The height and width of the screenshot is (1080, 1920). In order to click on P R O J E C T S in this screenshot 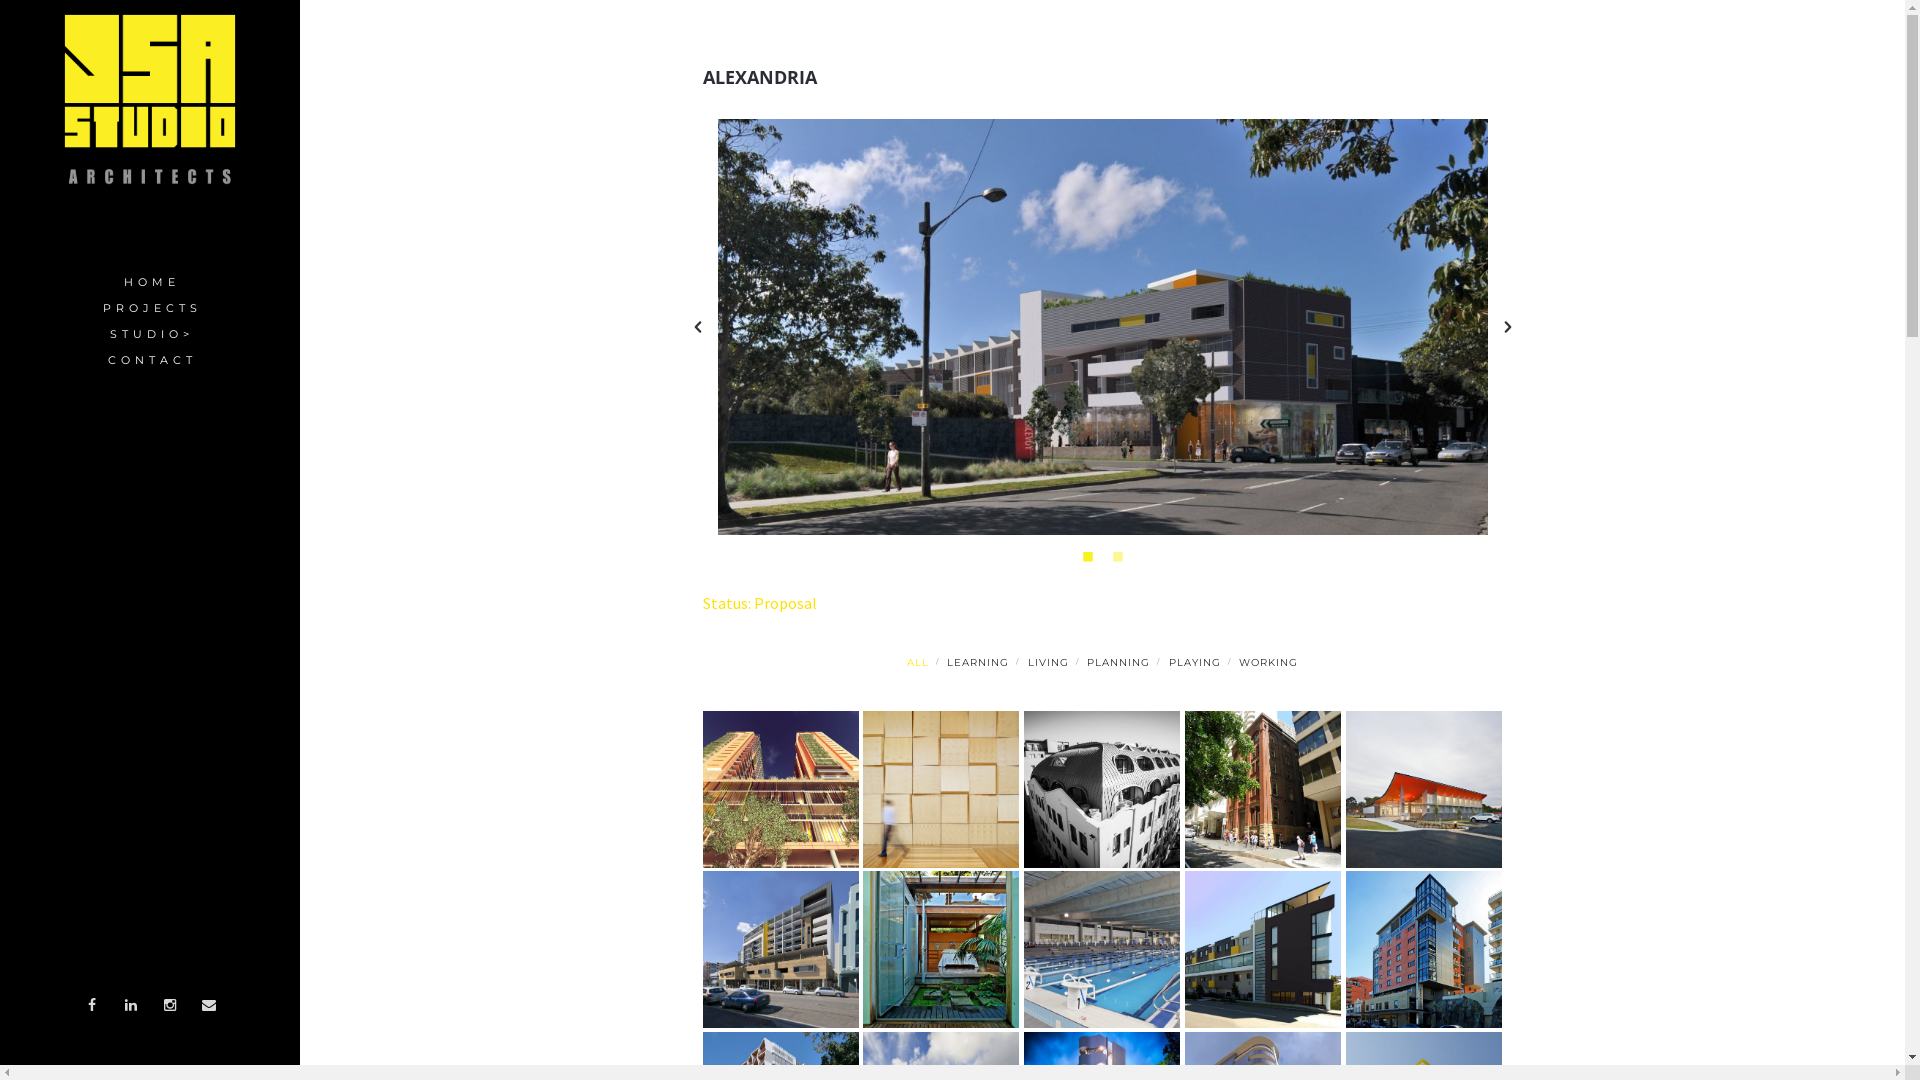, I will do `click(150, 309)`.